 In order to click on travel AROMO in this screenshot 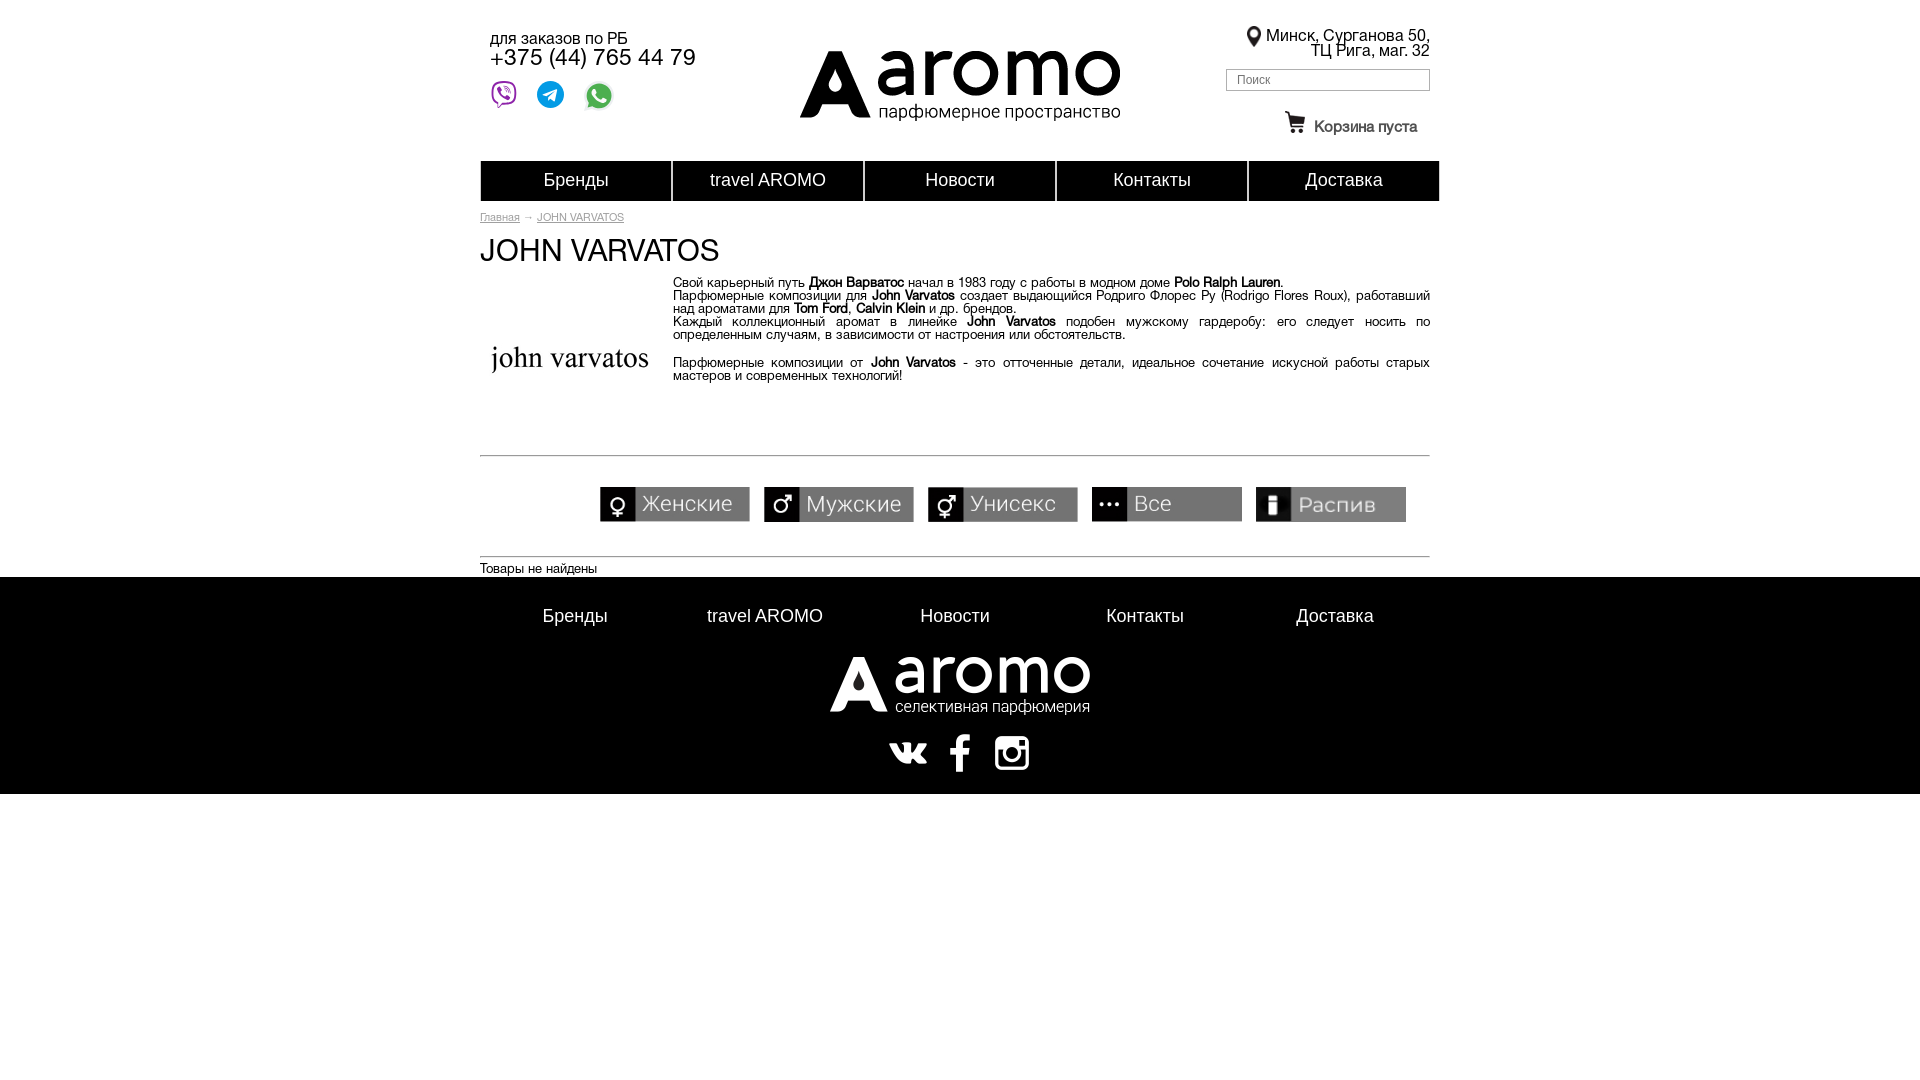, I will do `click(765, 616)`.